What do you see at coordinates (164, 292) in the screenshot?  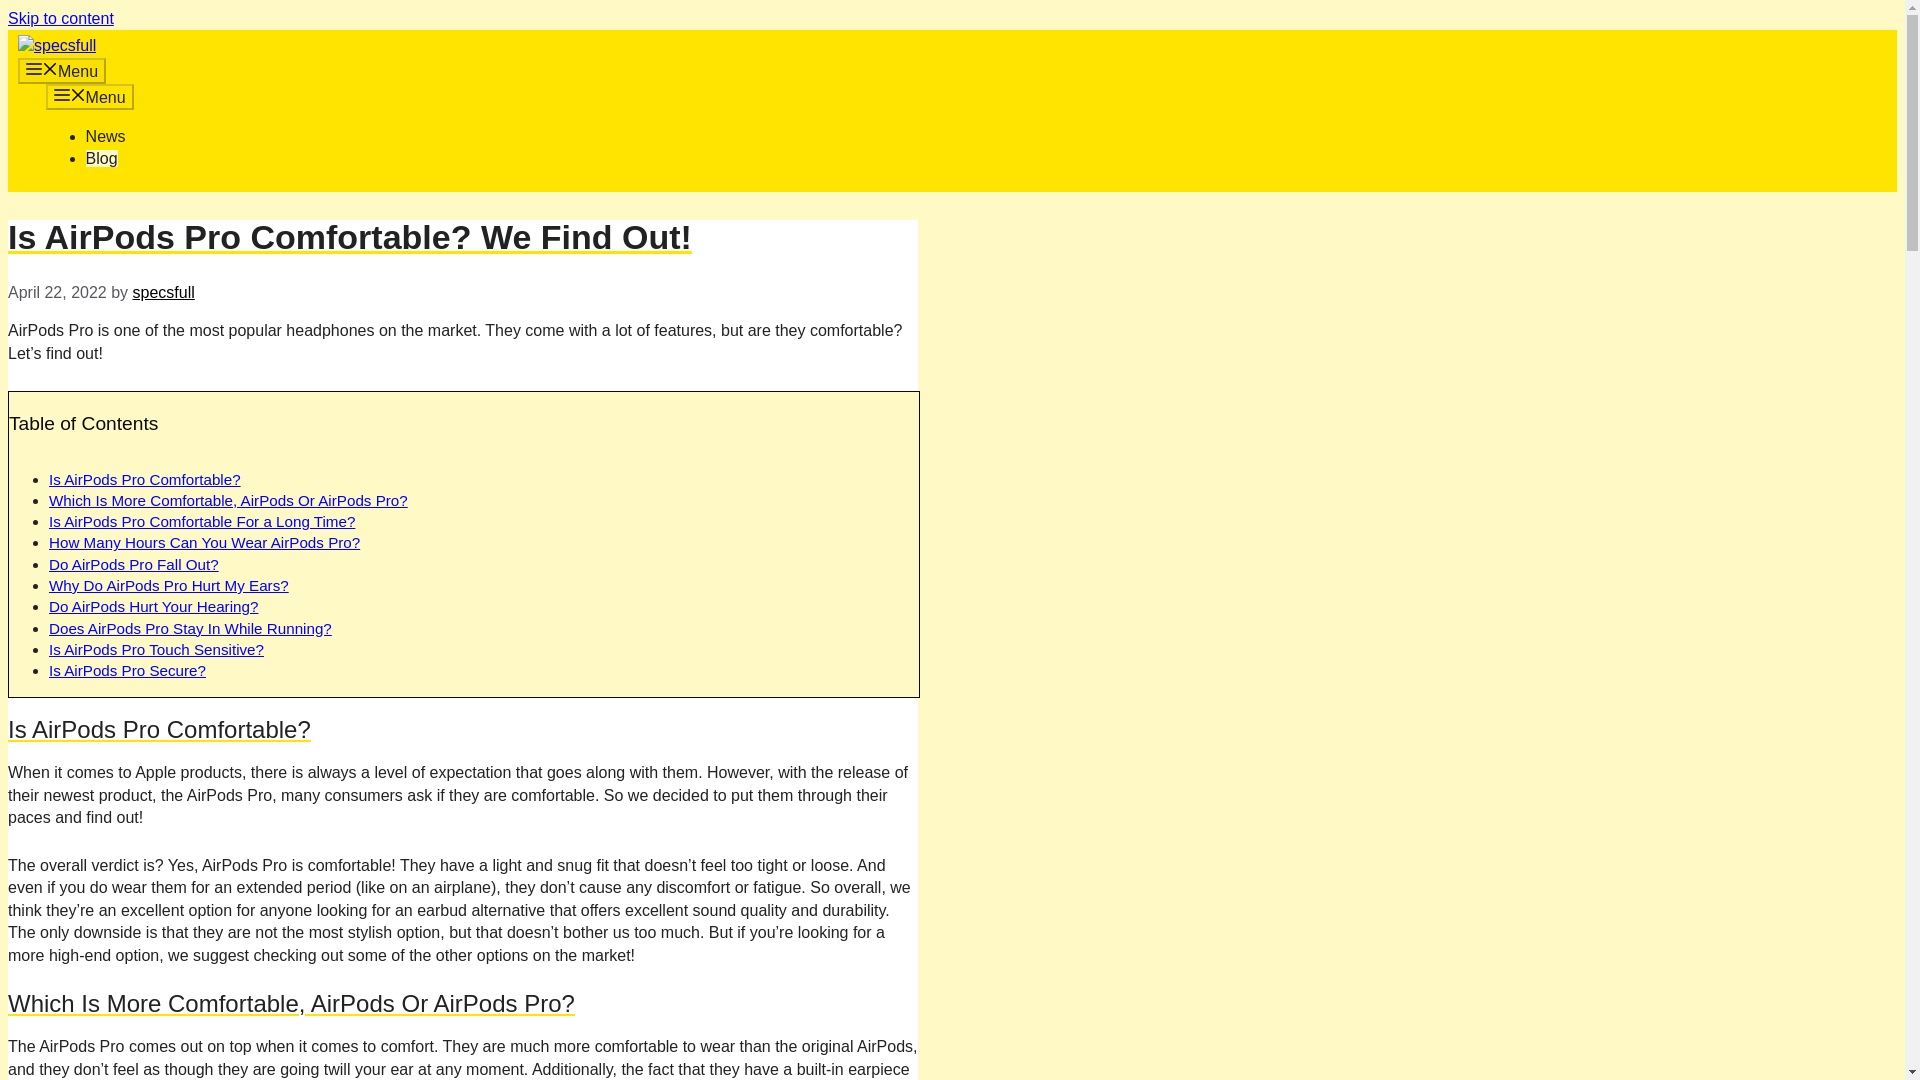 I see `View all posts by specsfull` at bounding box center [164, 292].